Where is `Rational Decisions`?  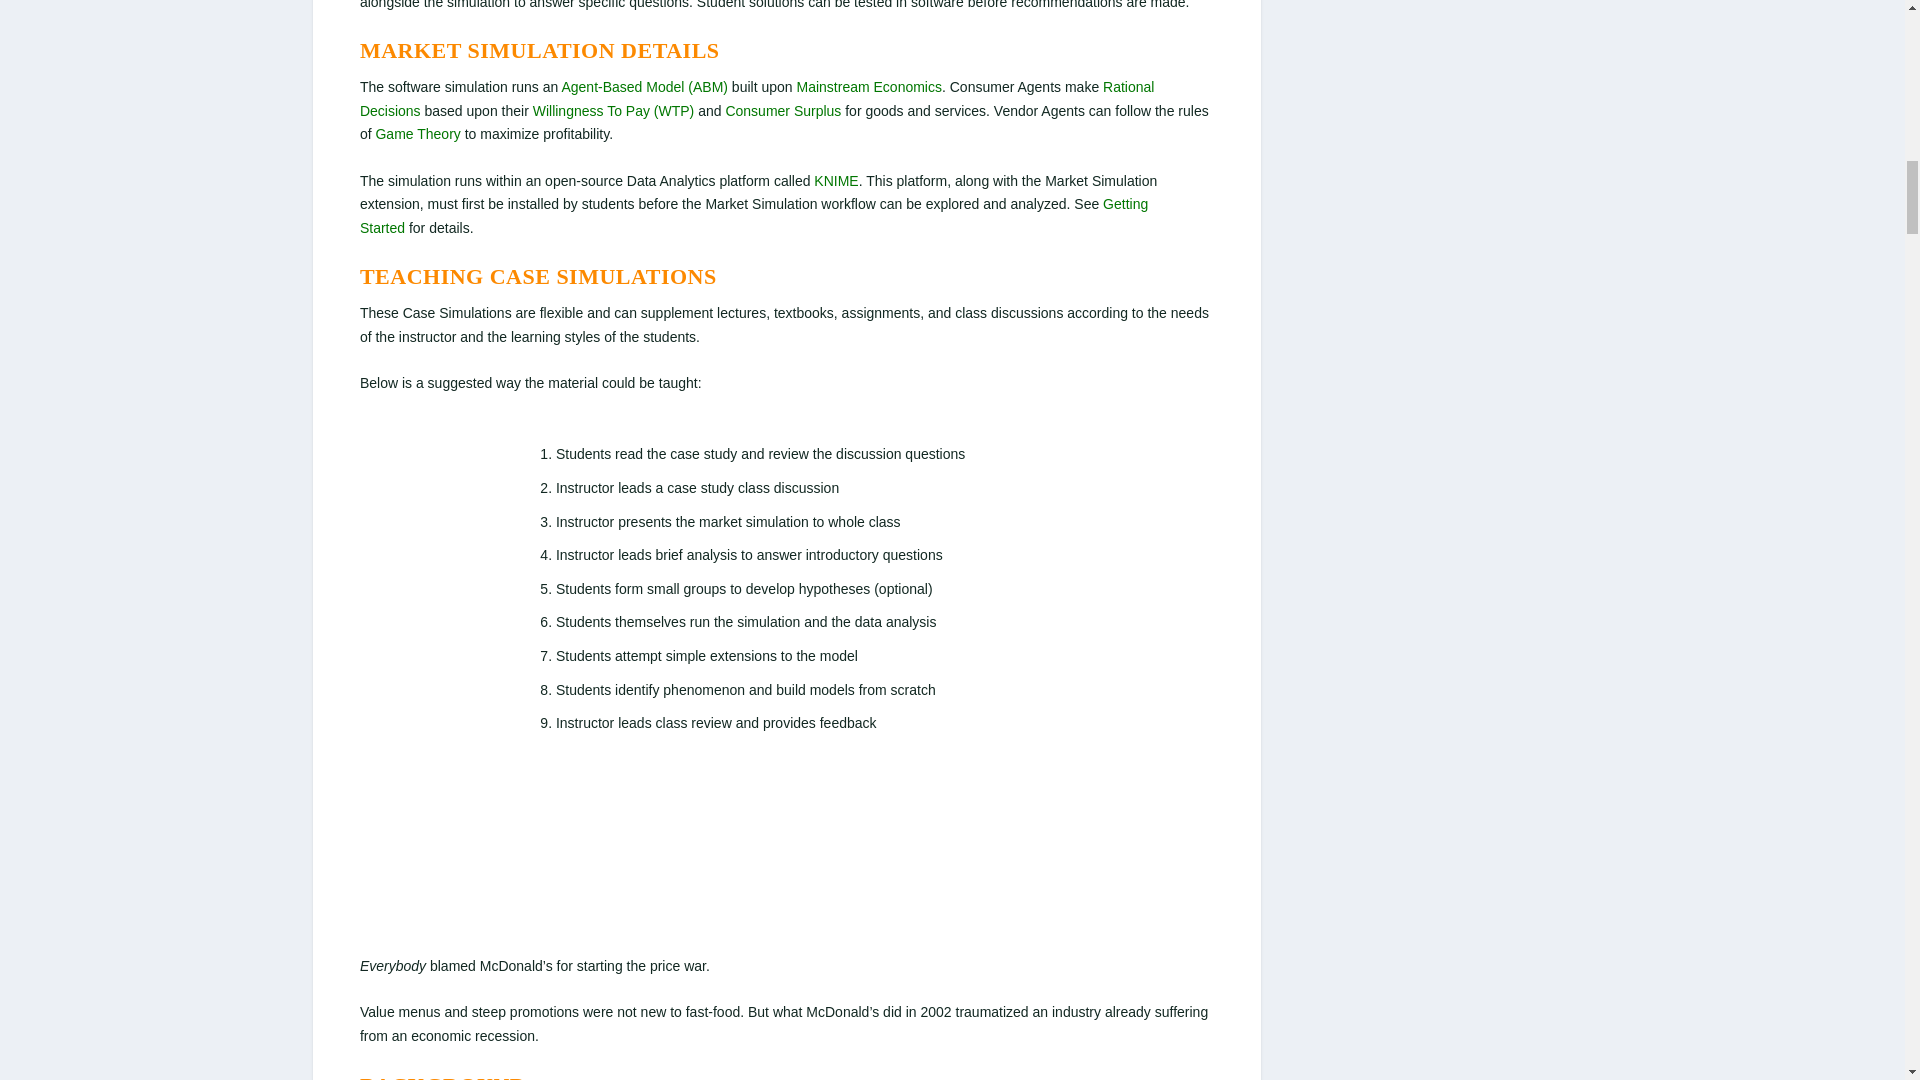
Rational Decisions is located at coordinates (758, 98).